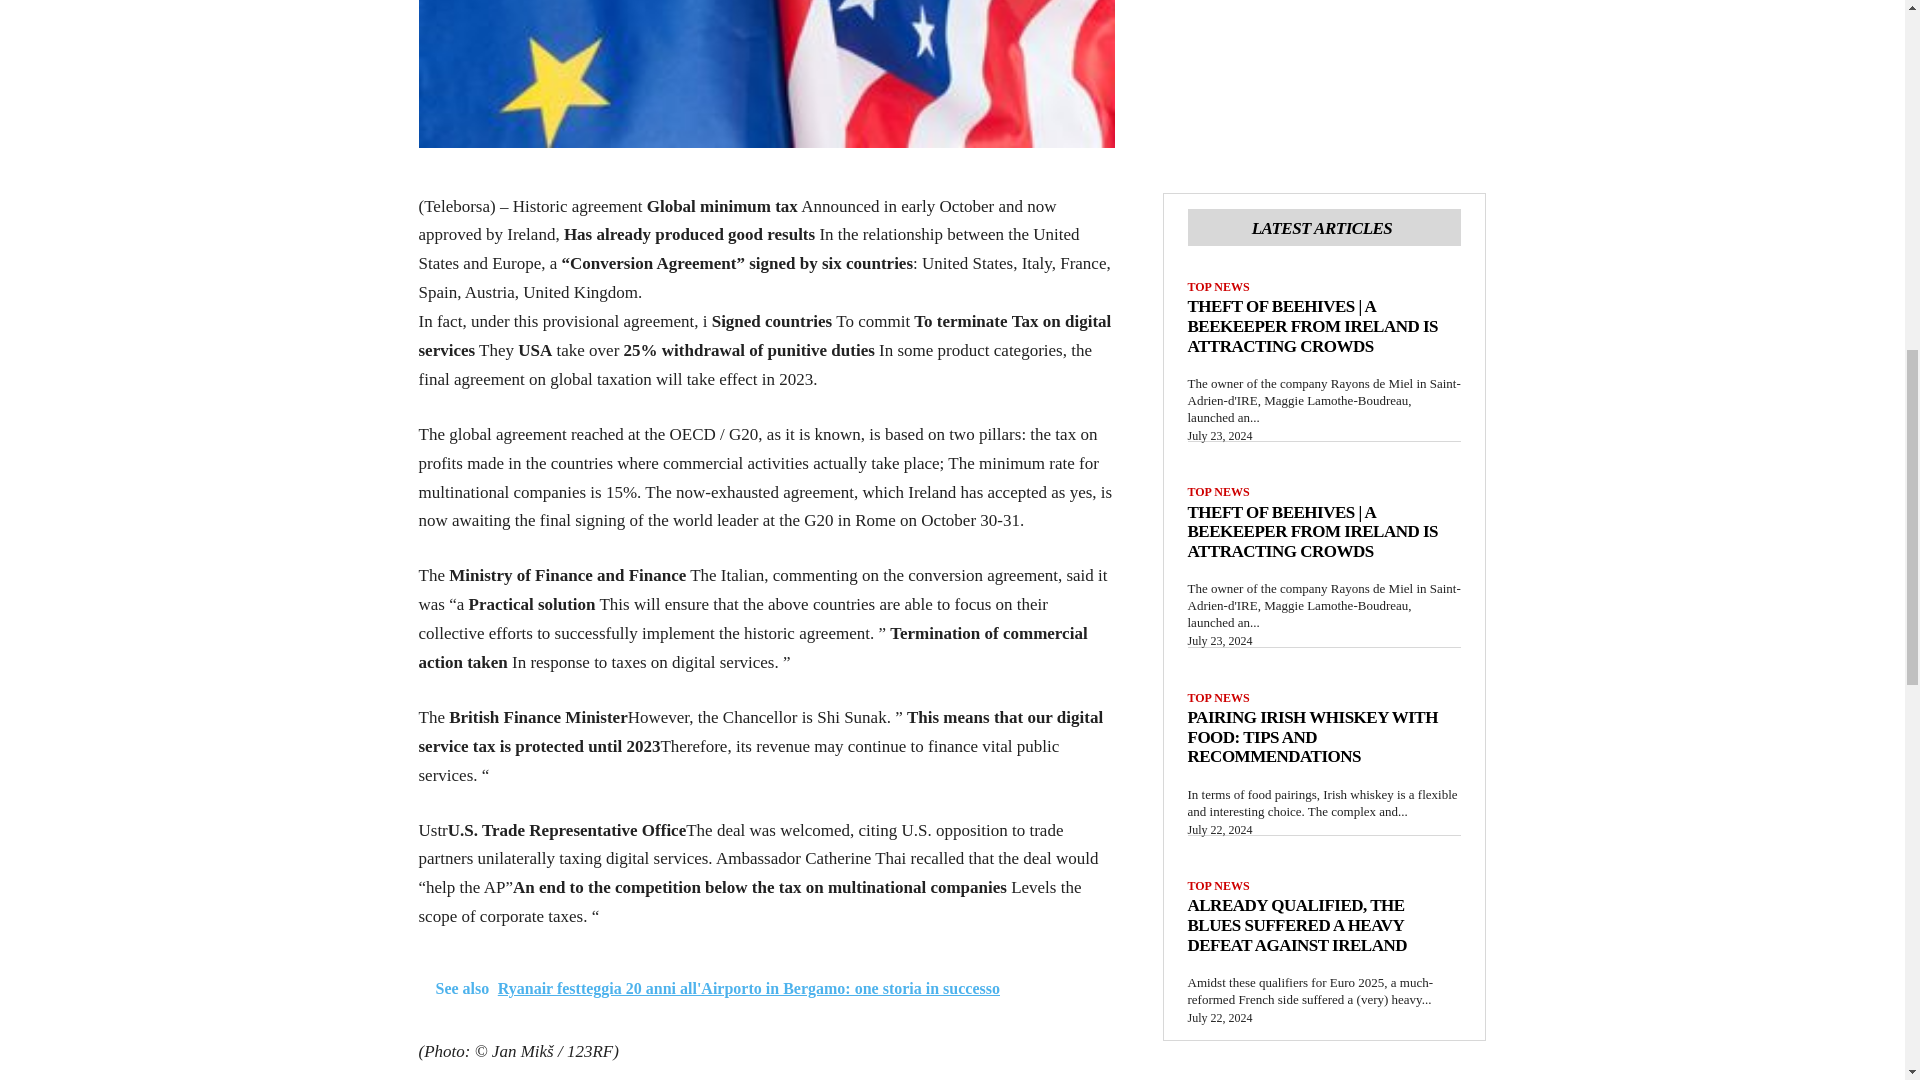  I want to click on PAIRING IRISH WHISKEY WITH FOOD: TIPS AND RECOMMENDATIONS, so click(1313, 736).